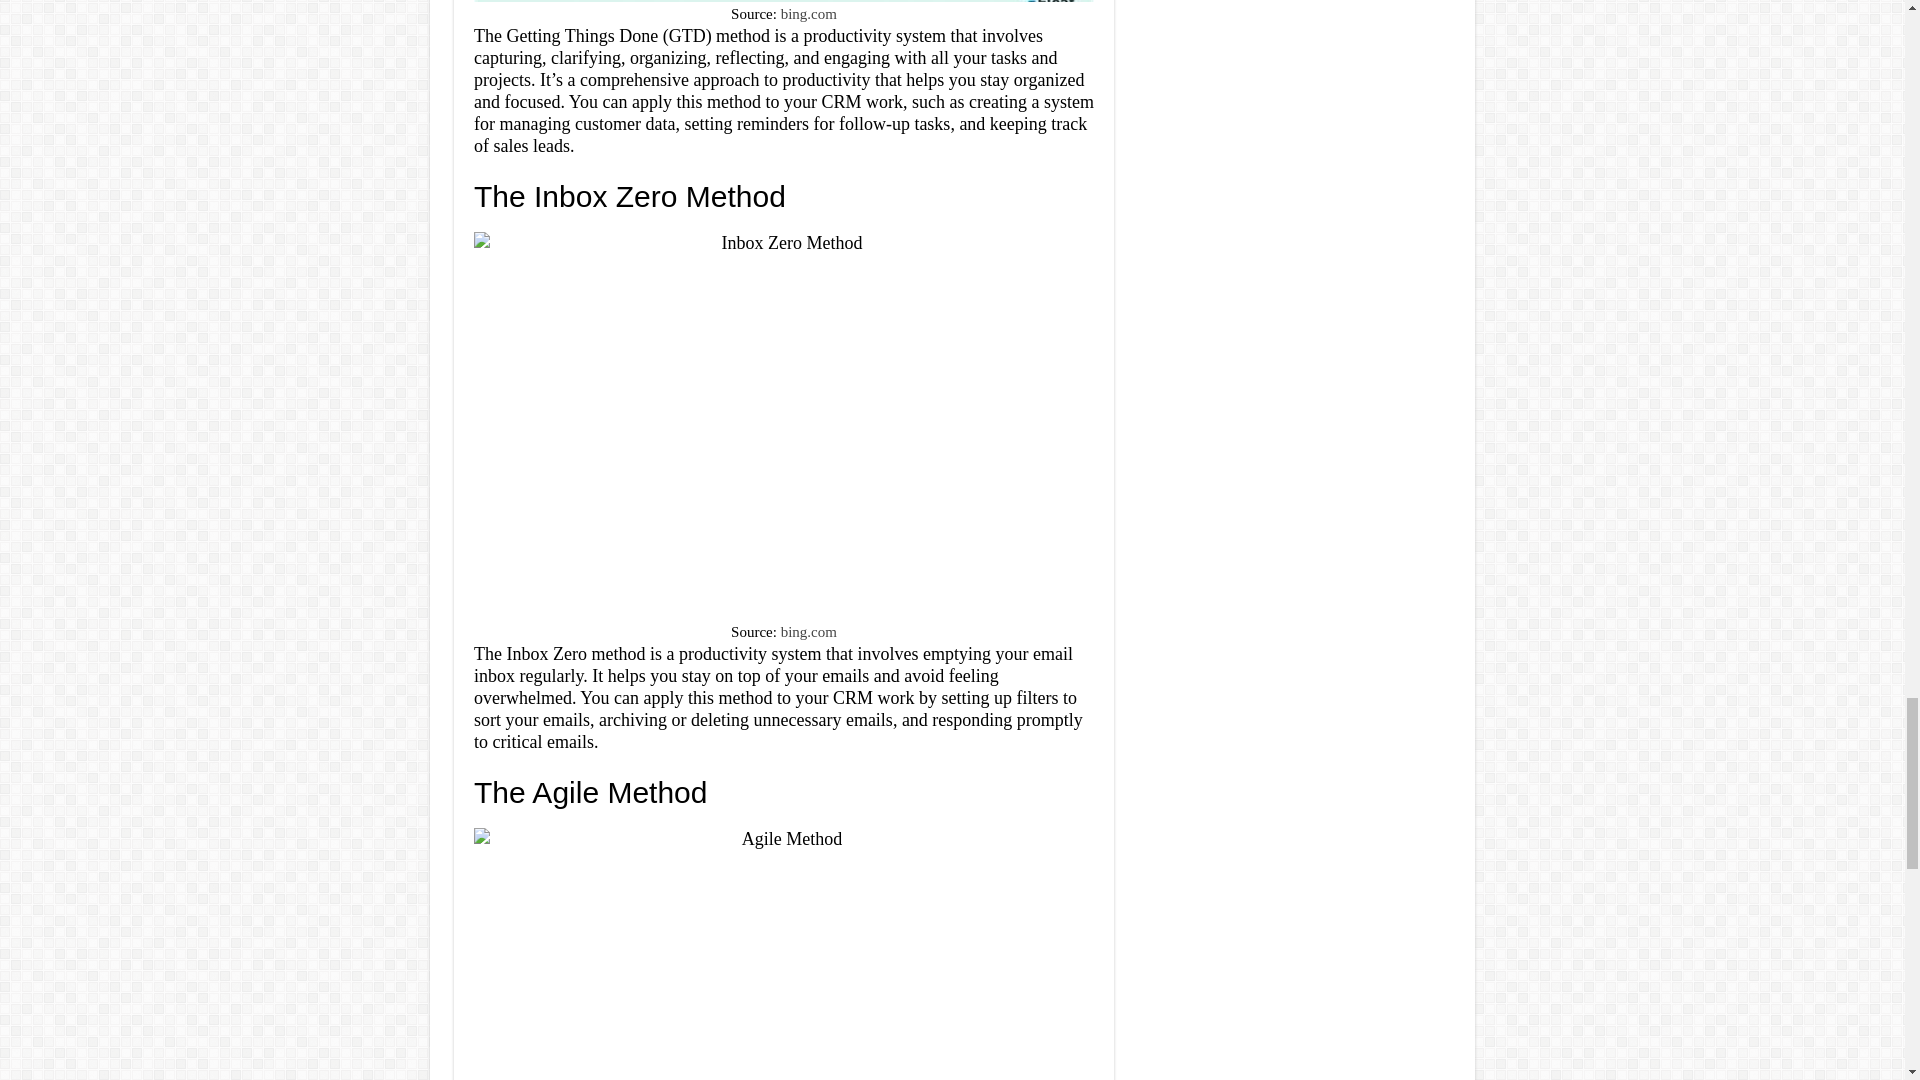 The width and height of the screenshot is (1920, 1080). Describe the element at coordinates (809, 14) in the screenshot. I see `bing.com` at that location.